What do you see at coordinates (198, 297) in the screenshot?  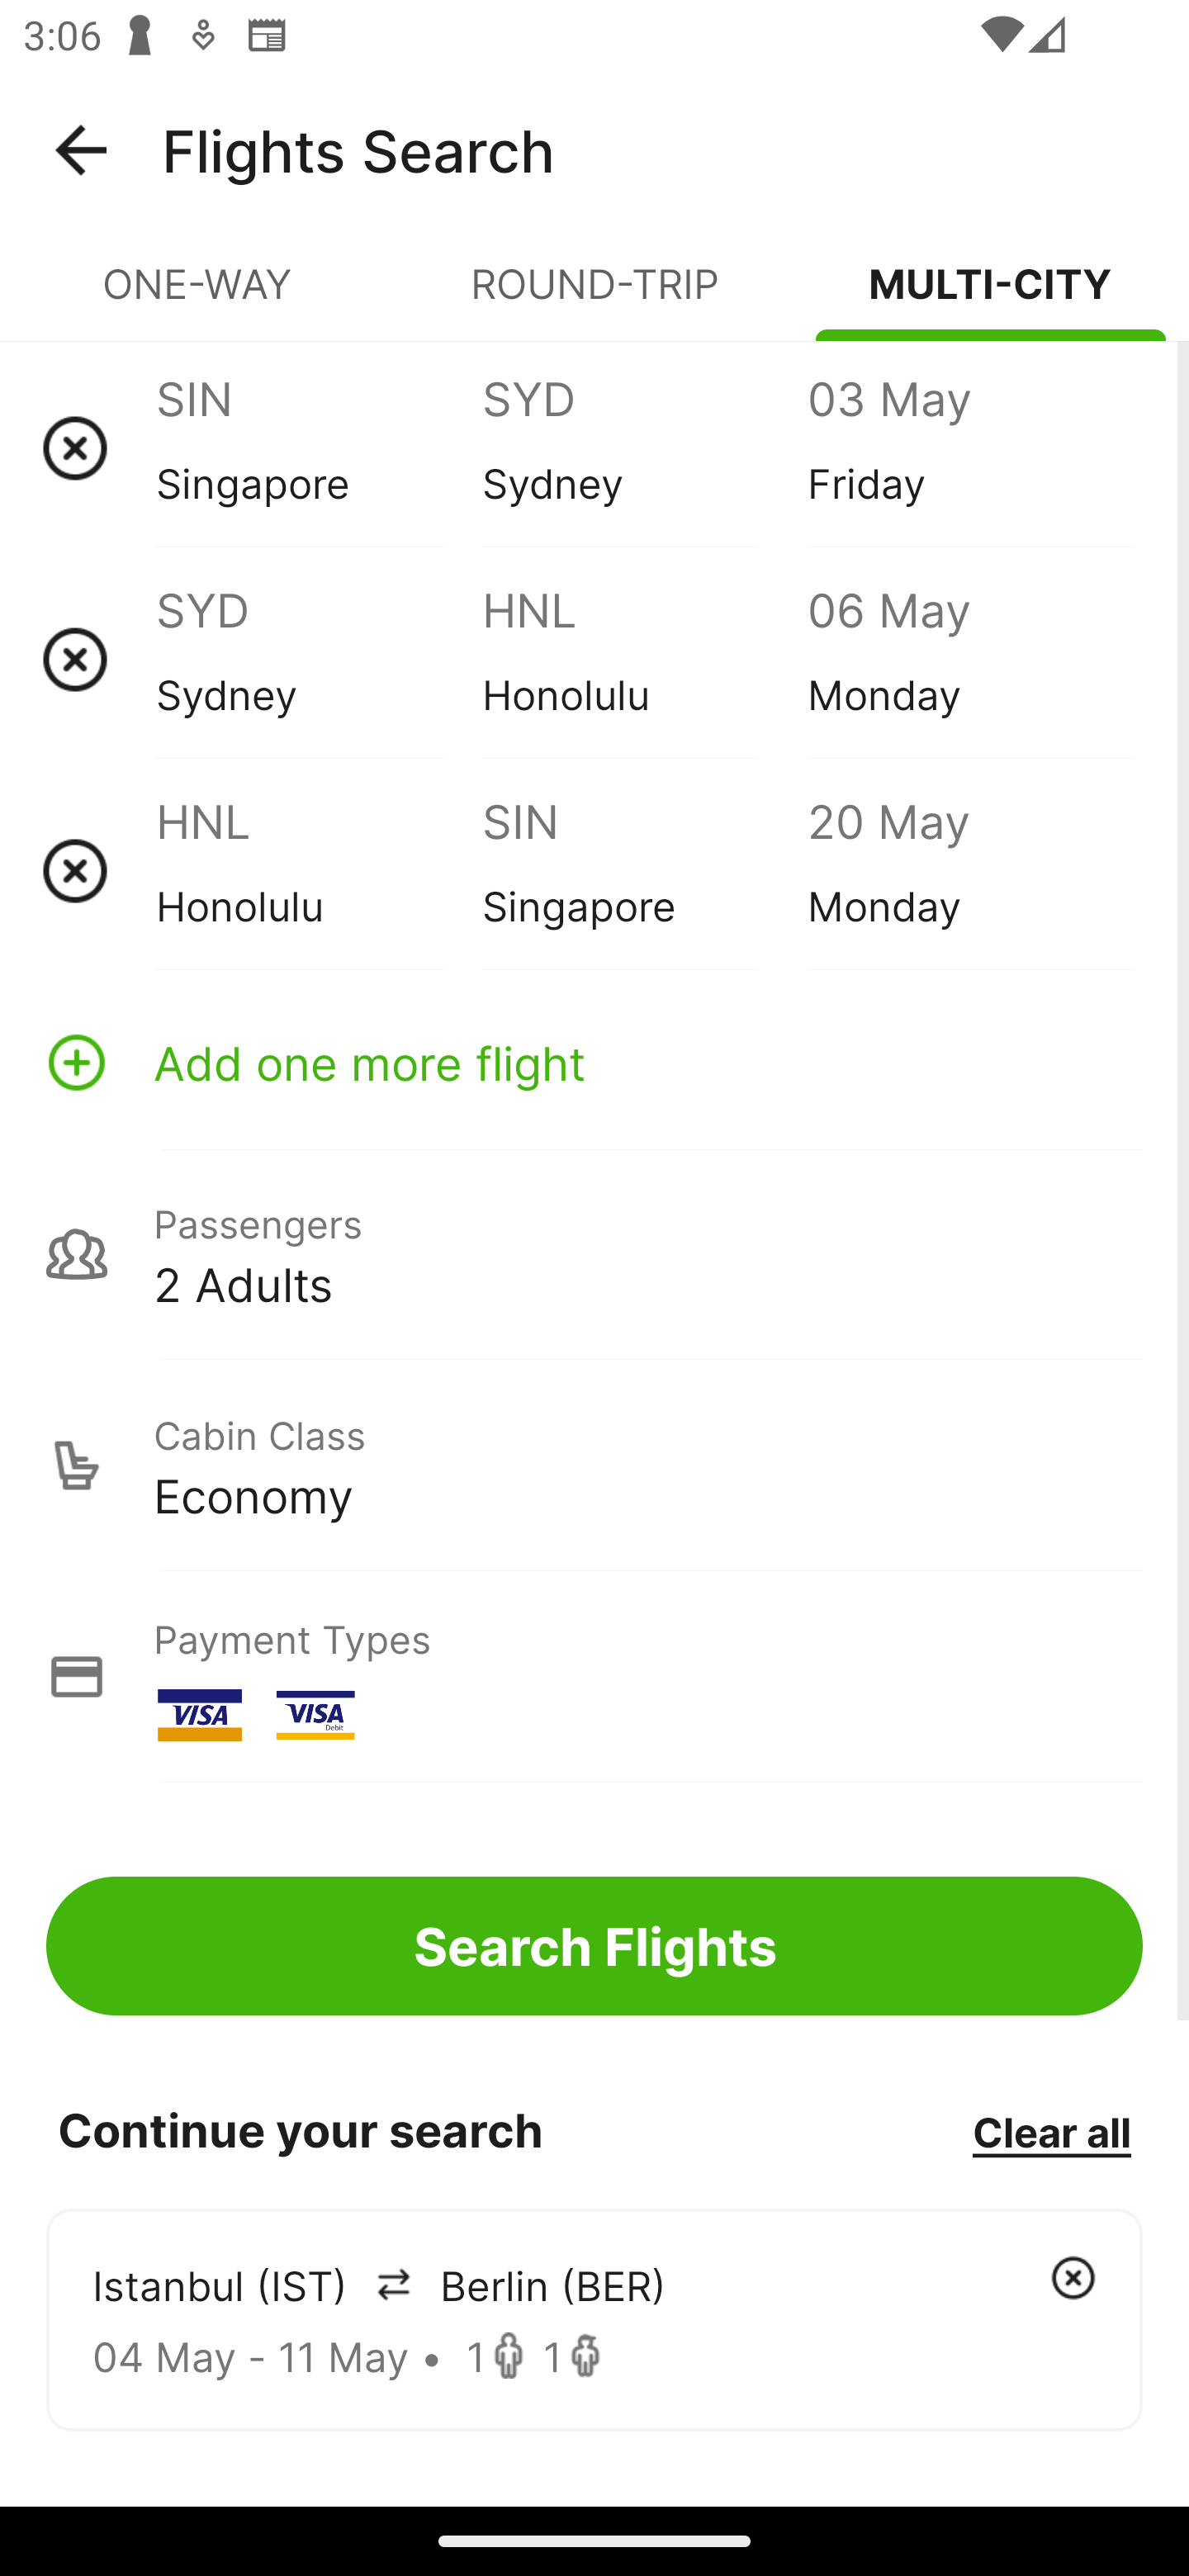 I see `ONE-WAY` at bounding box center [198, 297].